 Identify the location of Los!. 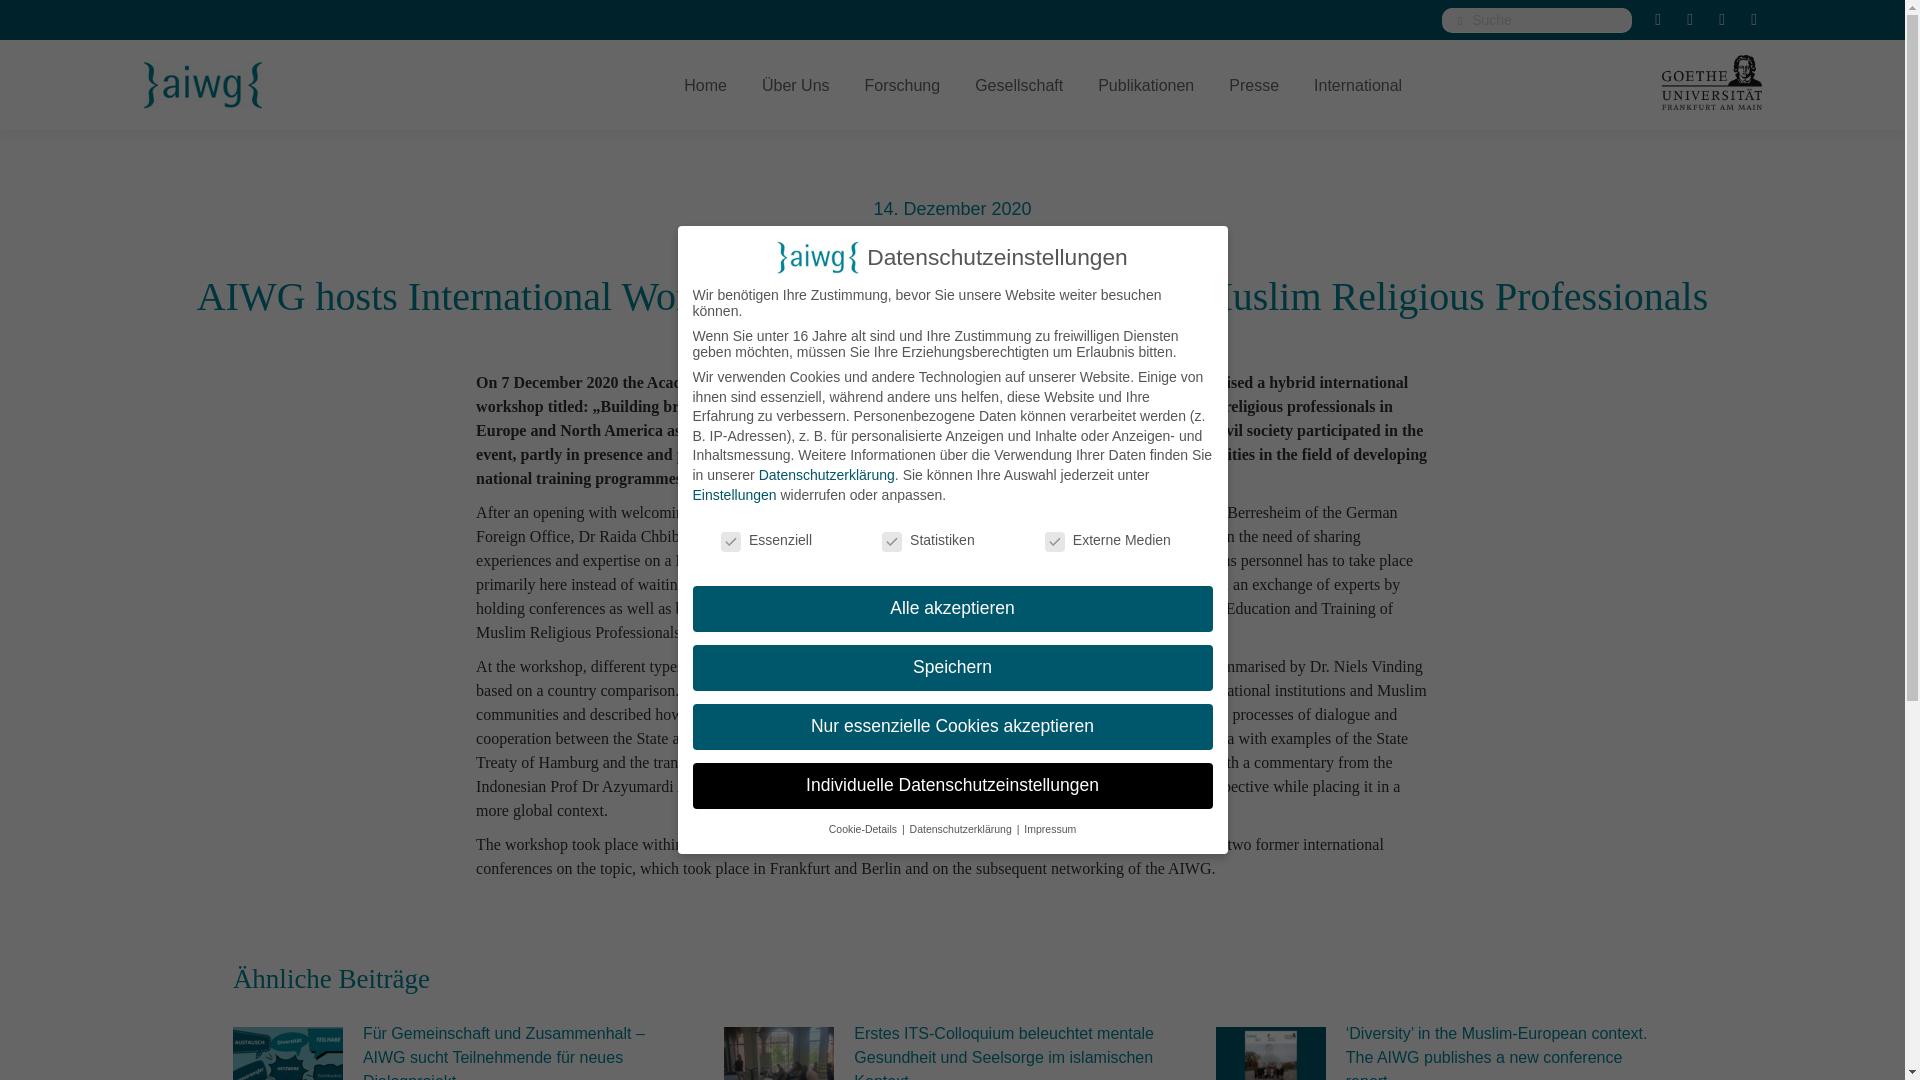
(34, 22).